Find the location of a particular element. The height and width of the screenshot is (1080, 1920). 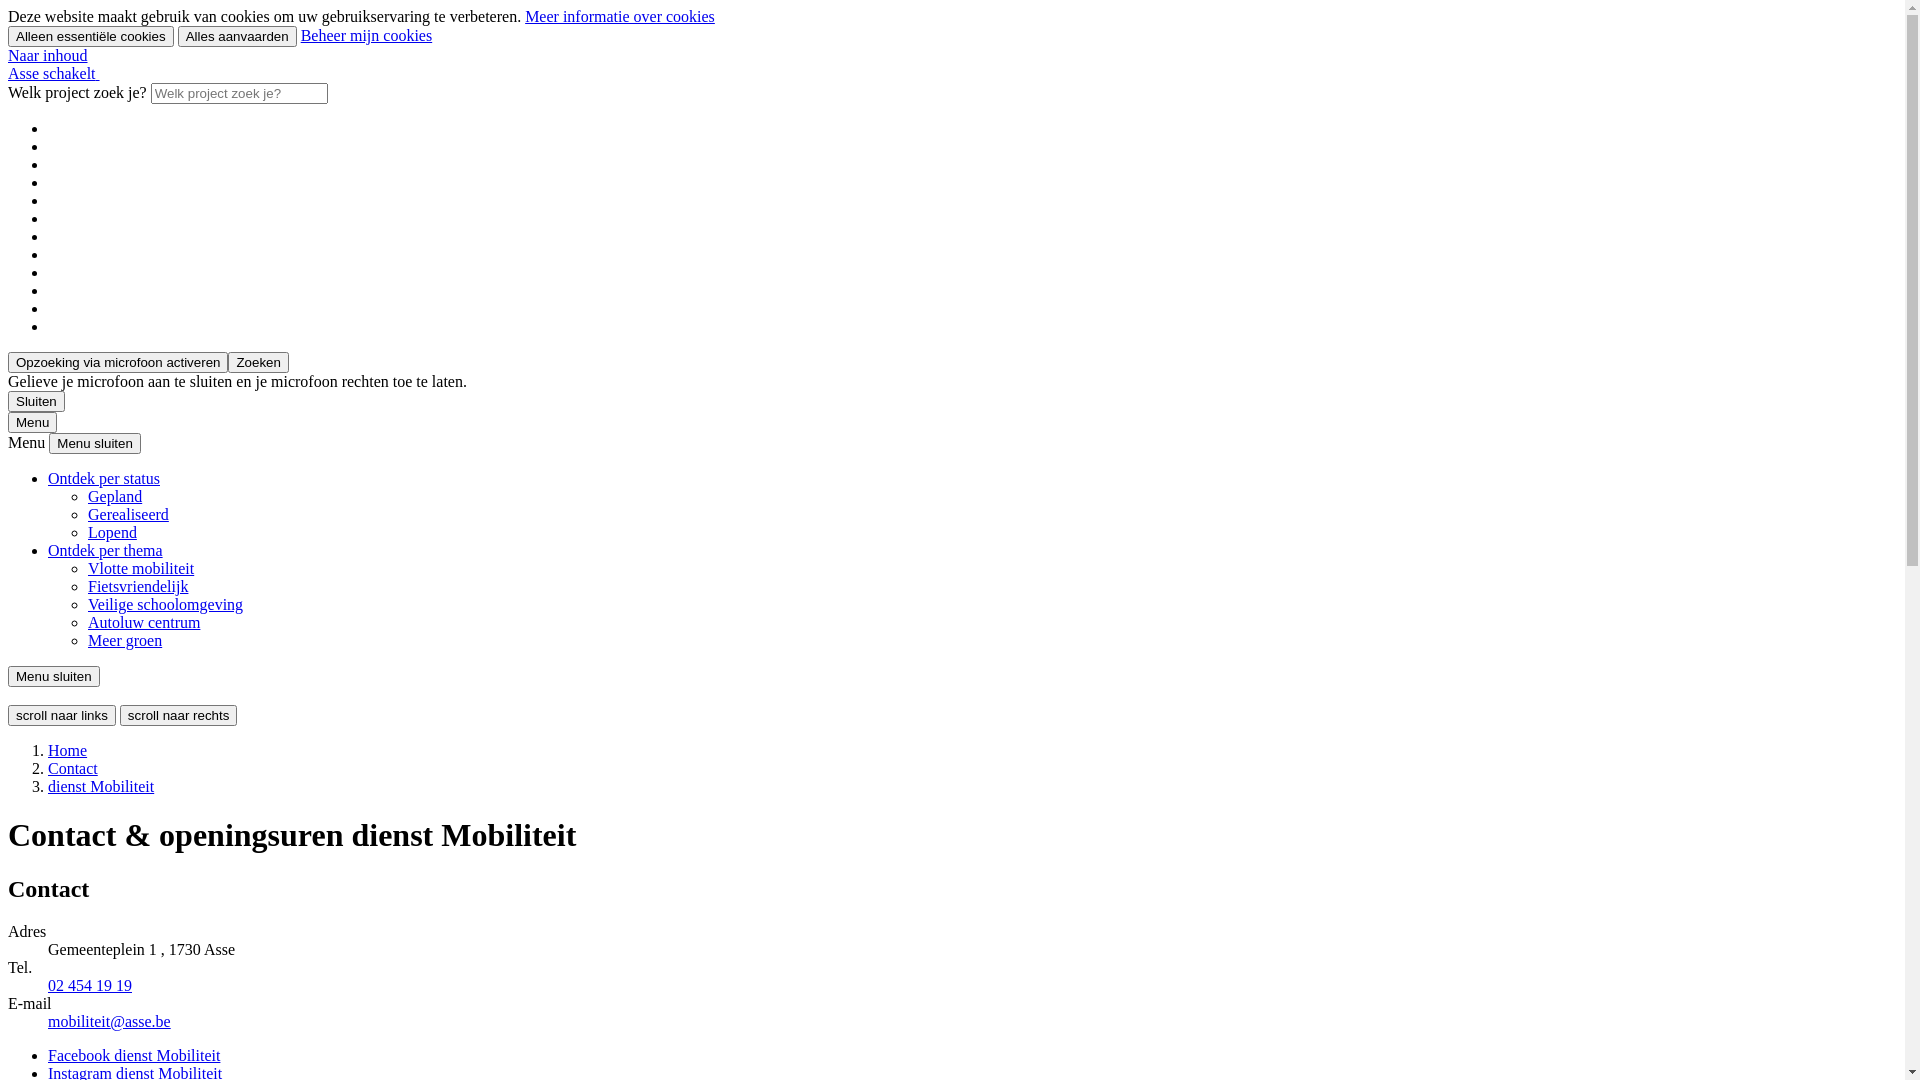

Beheer mijn cookies is located at coordinates (367, 36).